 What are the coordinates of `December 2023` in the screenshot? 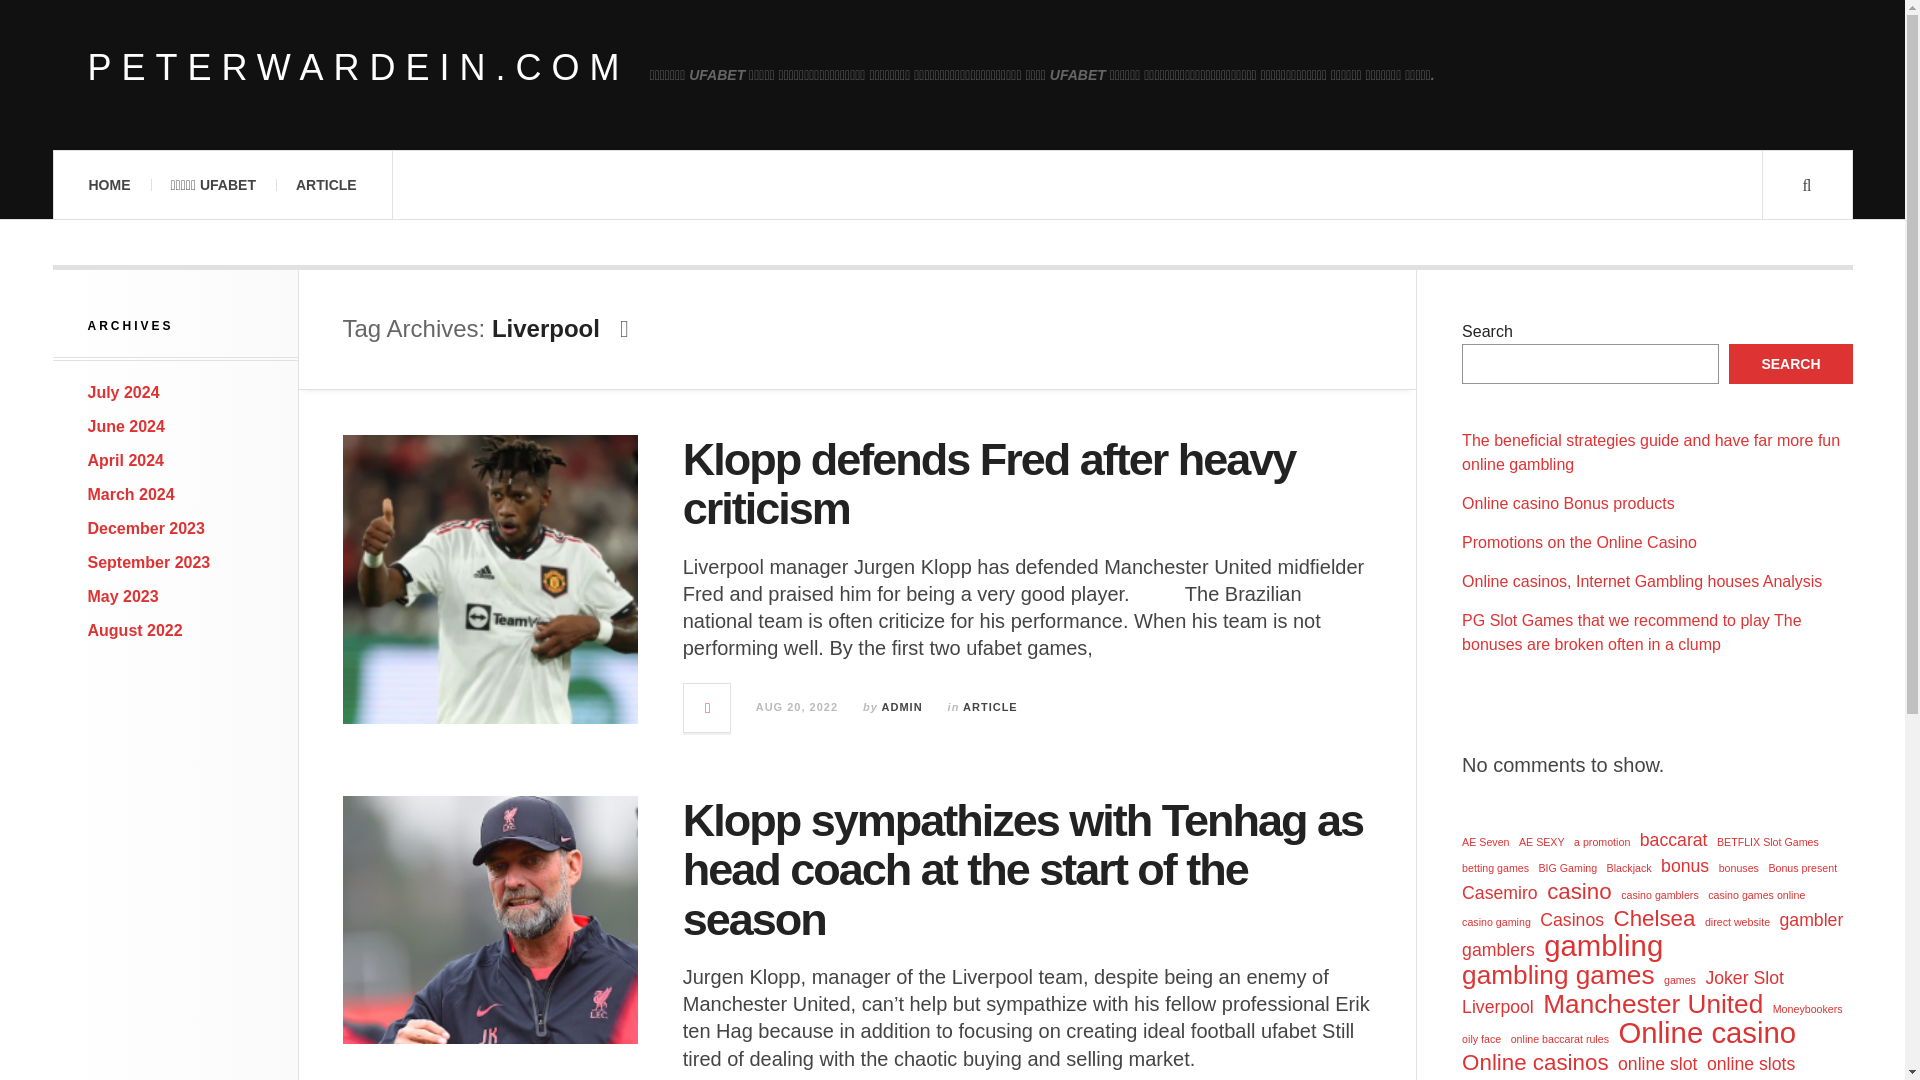 It's located at (146, 528).